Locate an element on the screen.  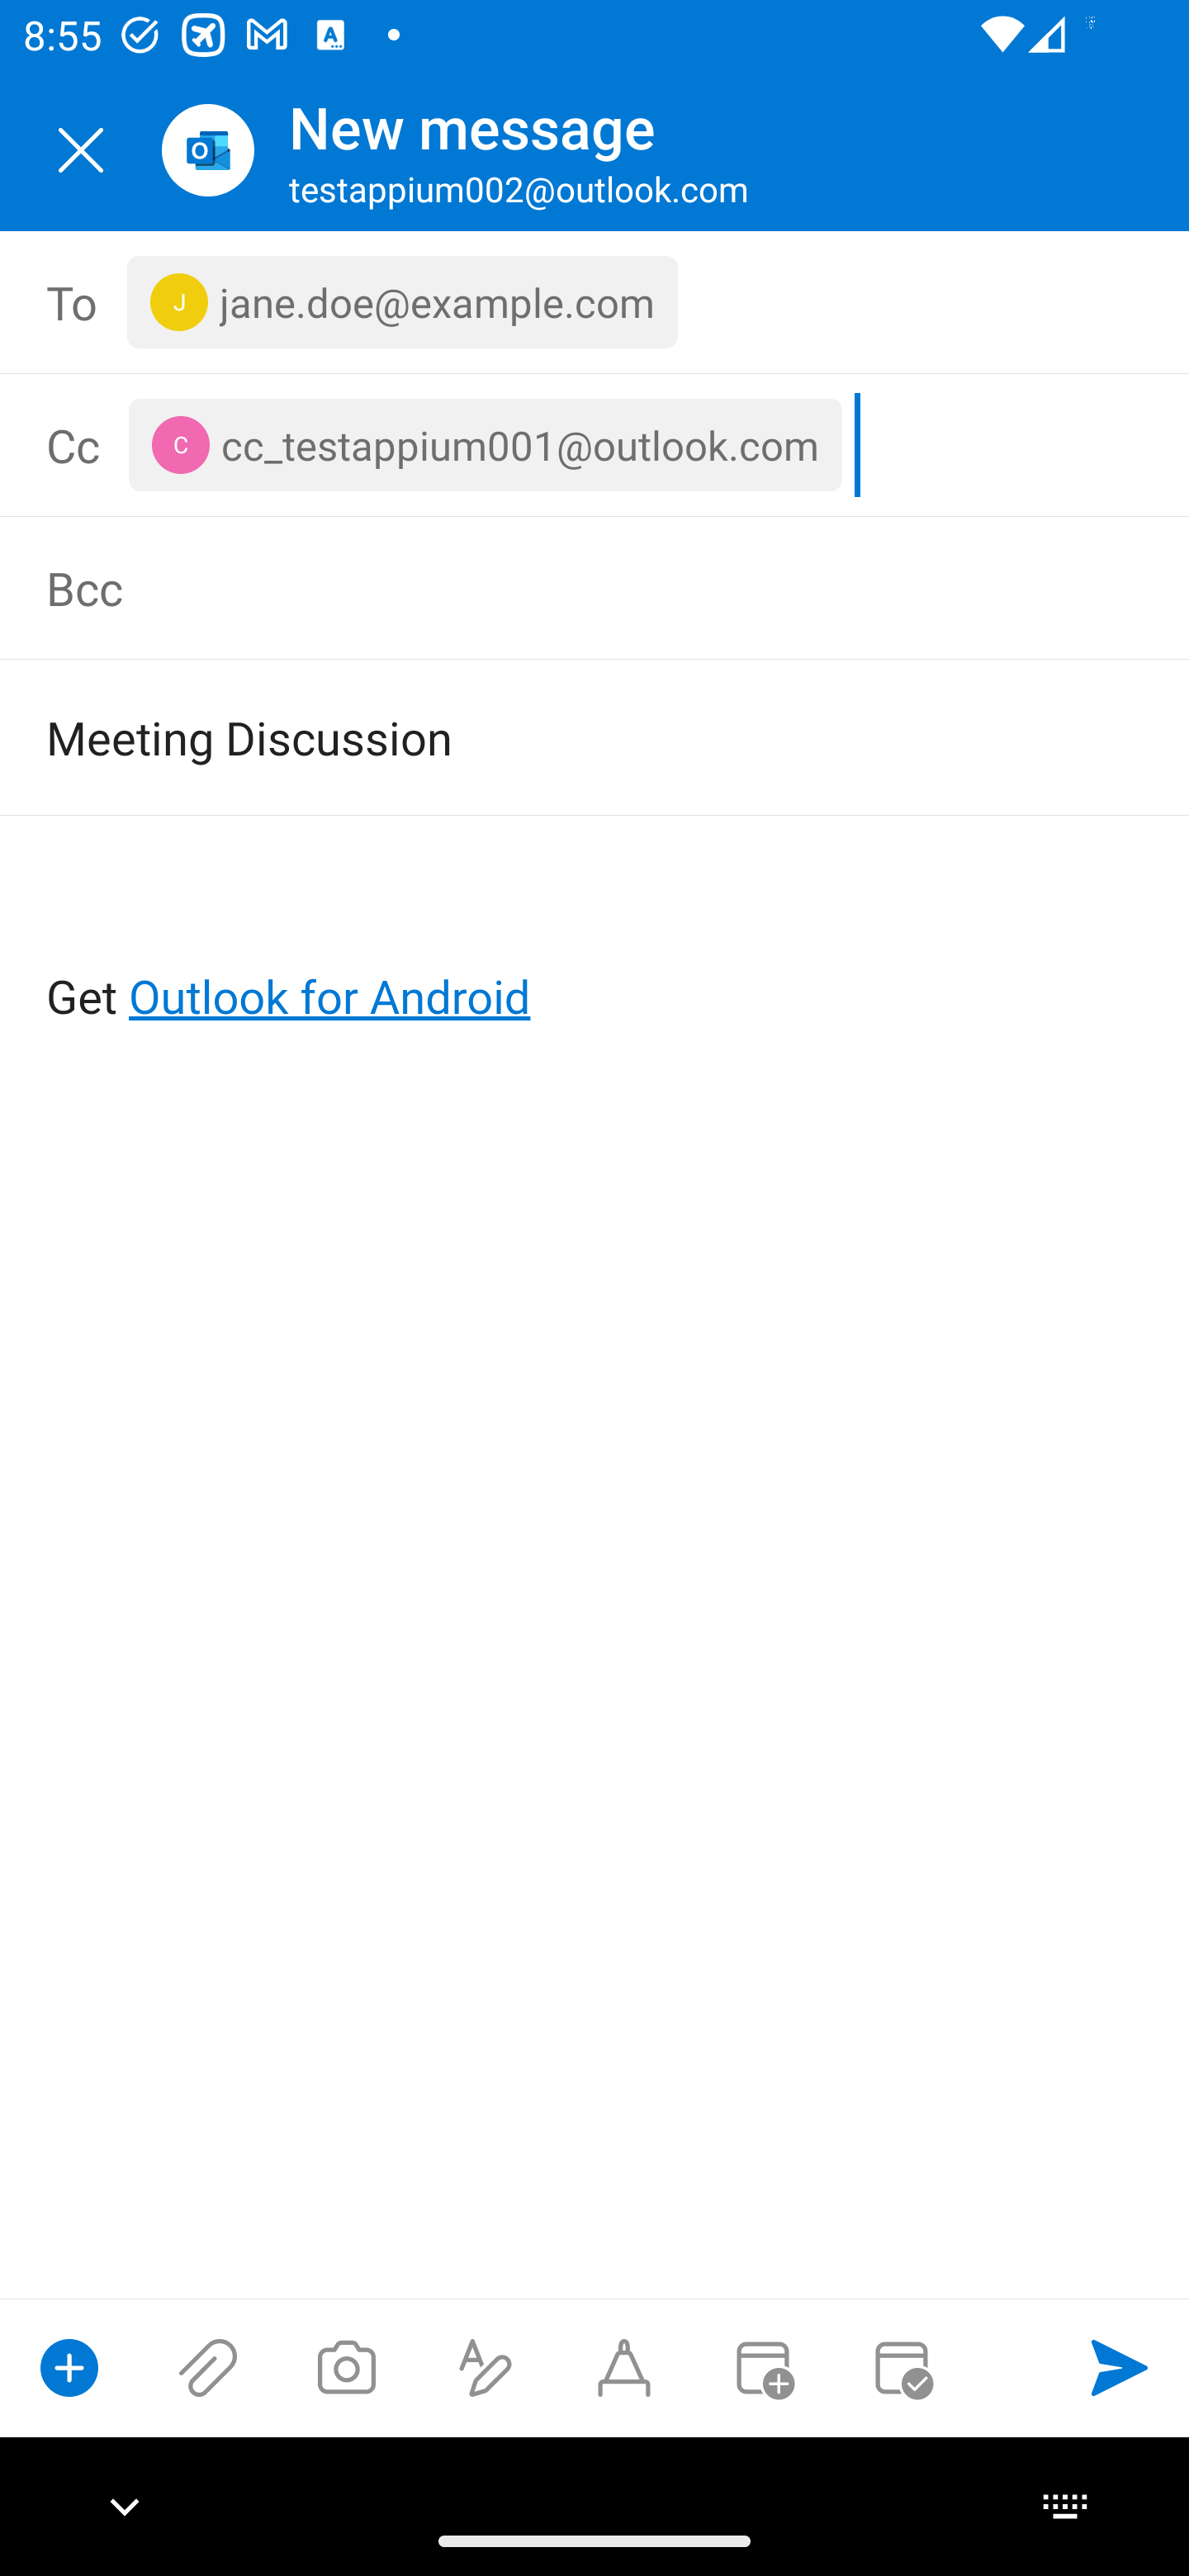
Meeting Discussion is located at coordinates (548, 736).